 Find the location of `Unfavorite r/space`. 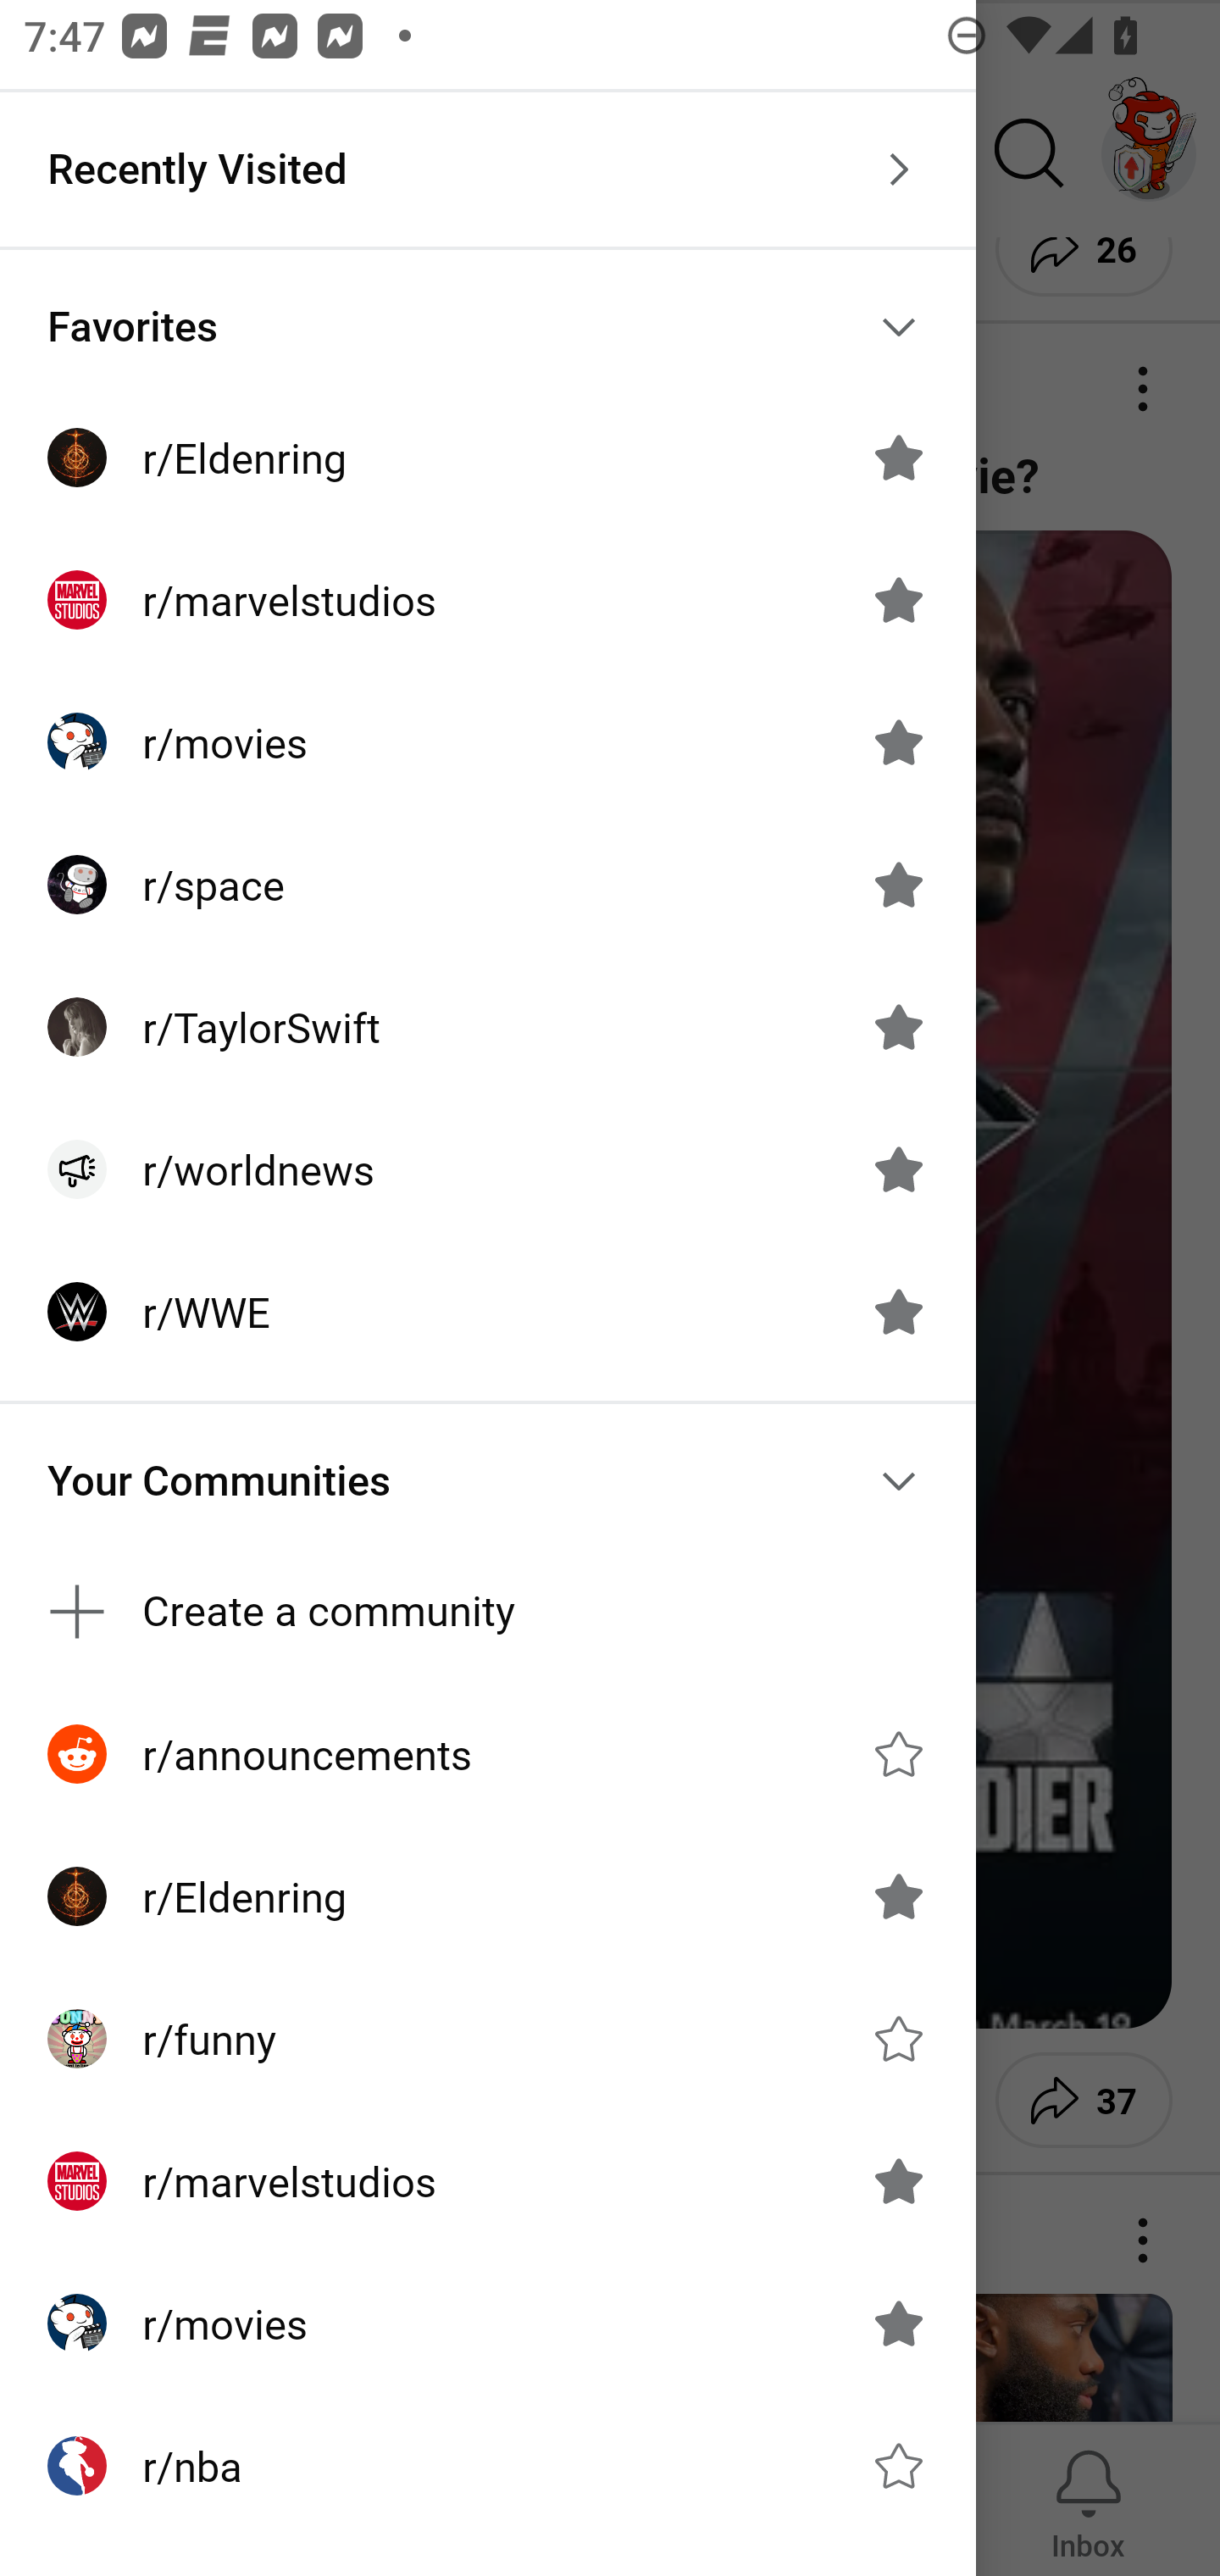

Unfavorite r/space is located at coordinates (898, 885).